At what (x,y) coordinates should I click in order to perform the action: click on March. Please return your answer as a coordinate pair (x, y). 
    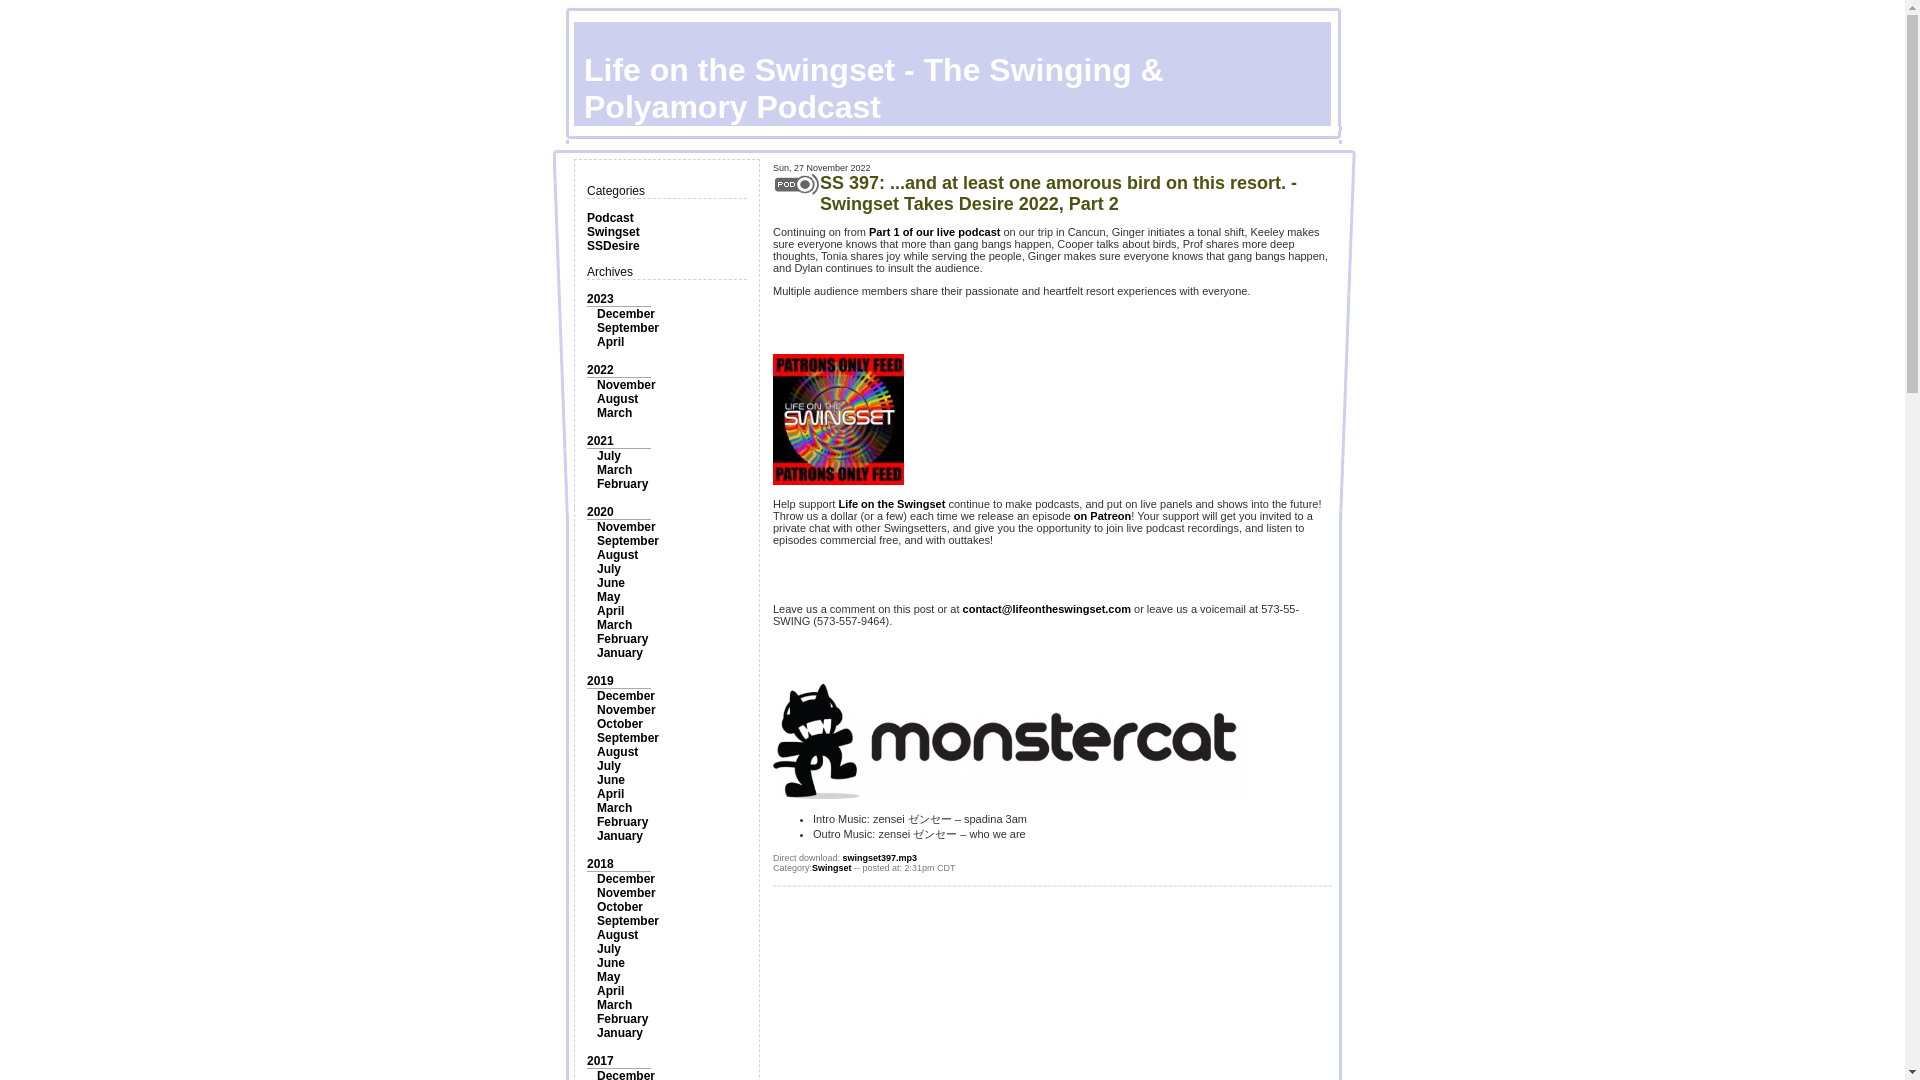
    Looking at the image, I should click on (614, 470).